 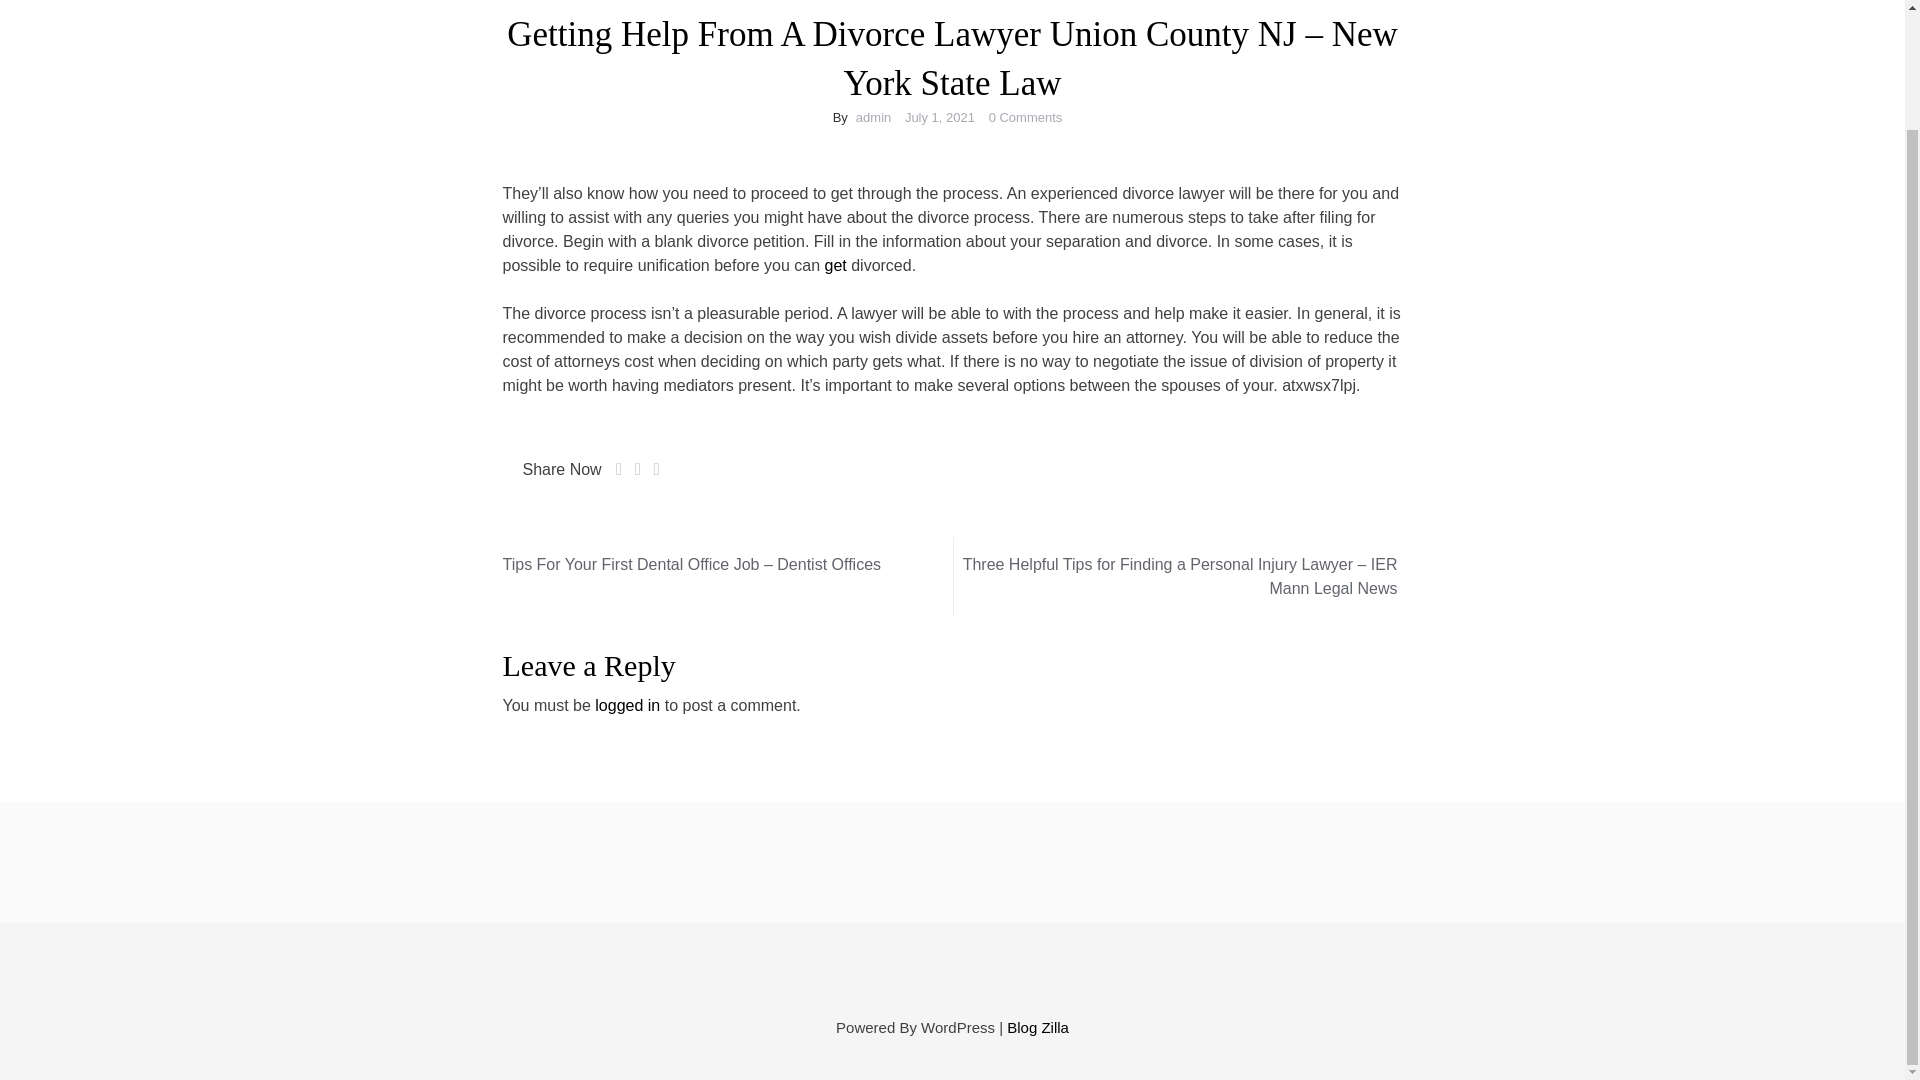 What do you see at coordinates (834, 266) in the screenshot?
I see `get` at bounding box center [834, 266].